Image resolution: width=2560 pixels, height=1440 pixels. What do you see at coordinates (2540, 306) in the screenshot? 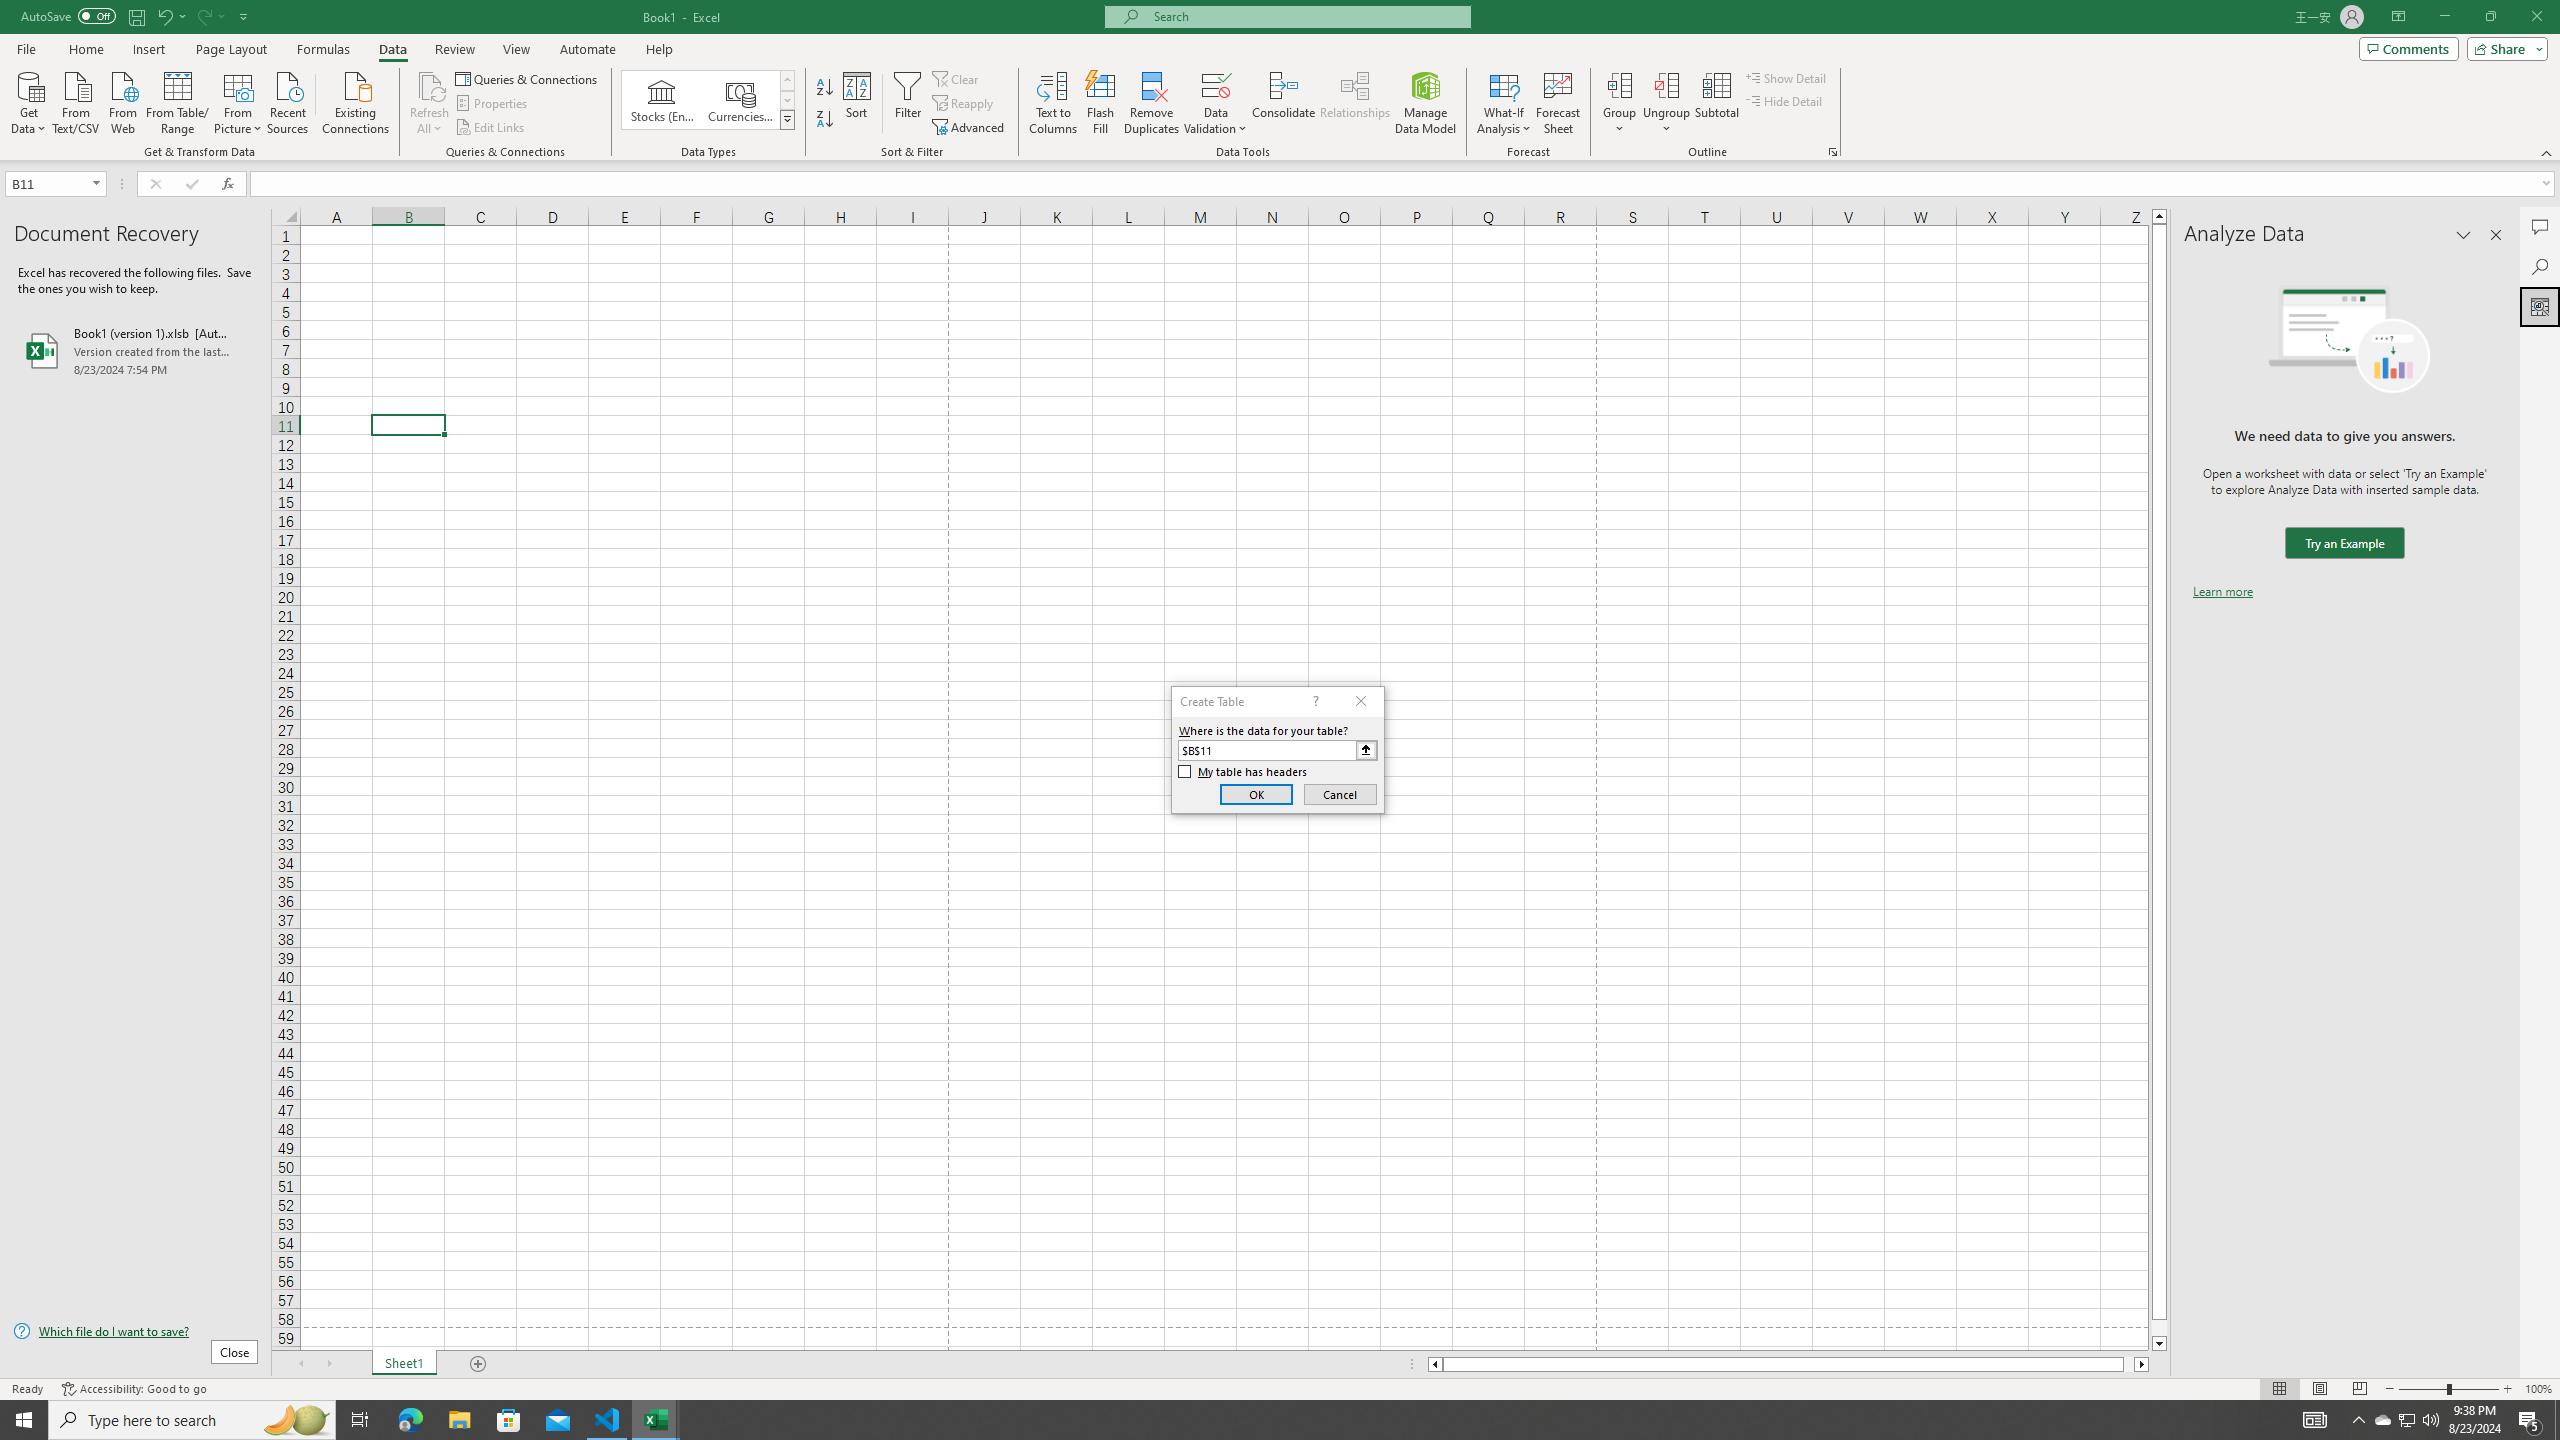
I see `Analyze Data` at bounding box center [2540, 306].